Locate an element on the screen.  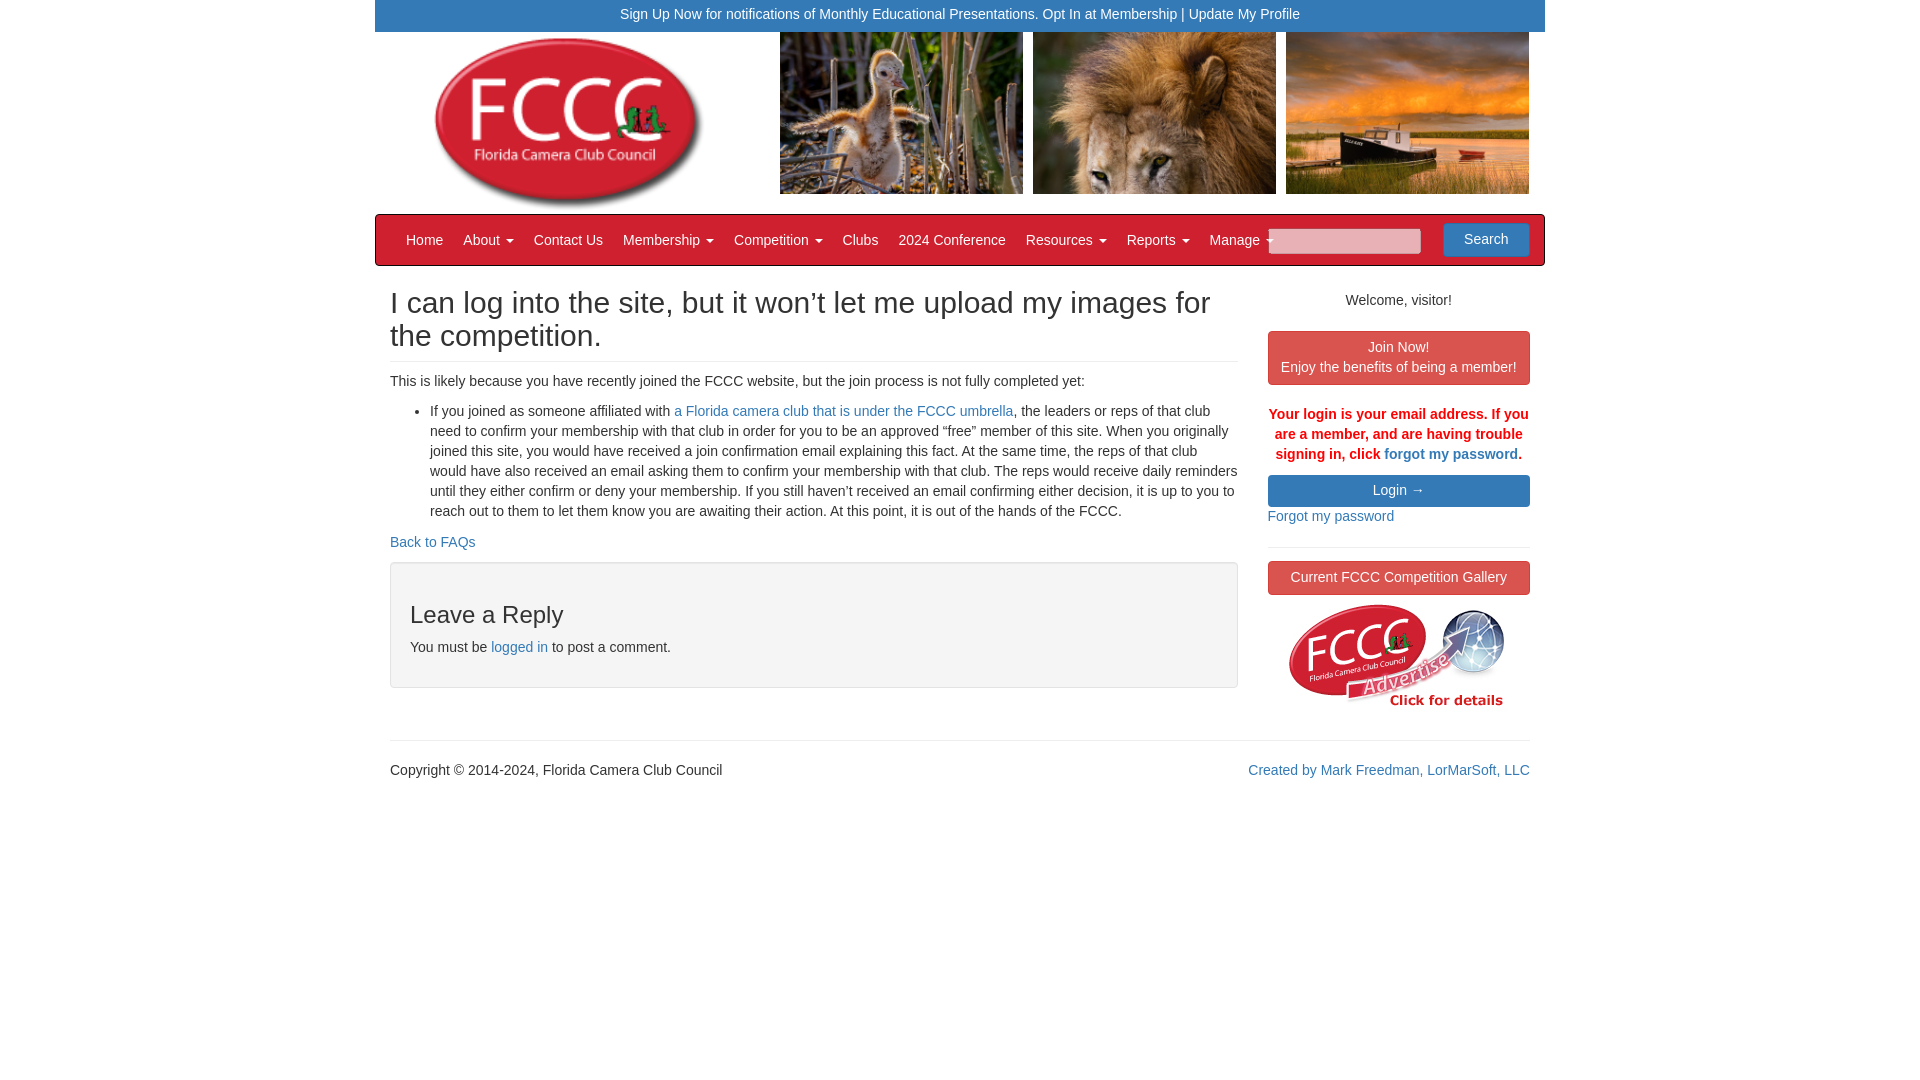
2024 Conference is located at coordinates (951, 239).